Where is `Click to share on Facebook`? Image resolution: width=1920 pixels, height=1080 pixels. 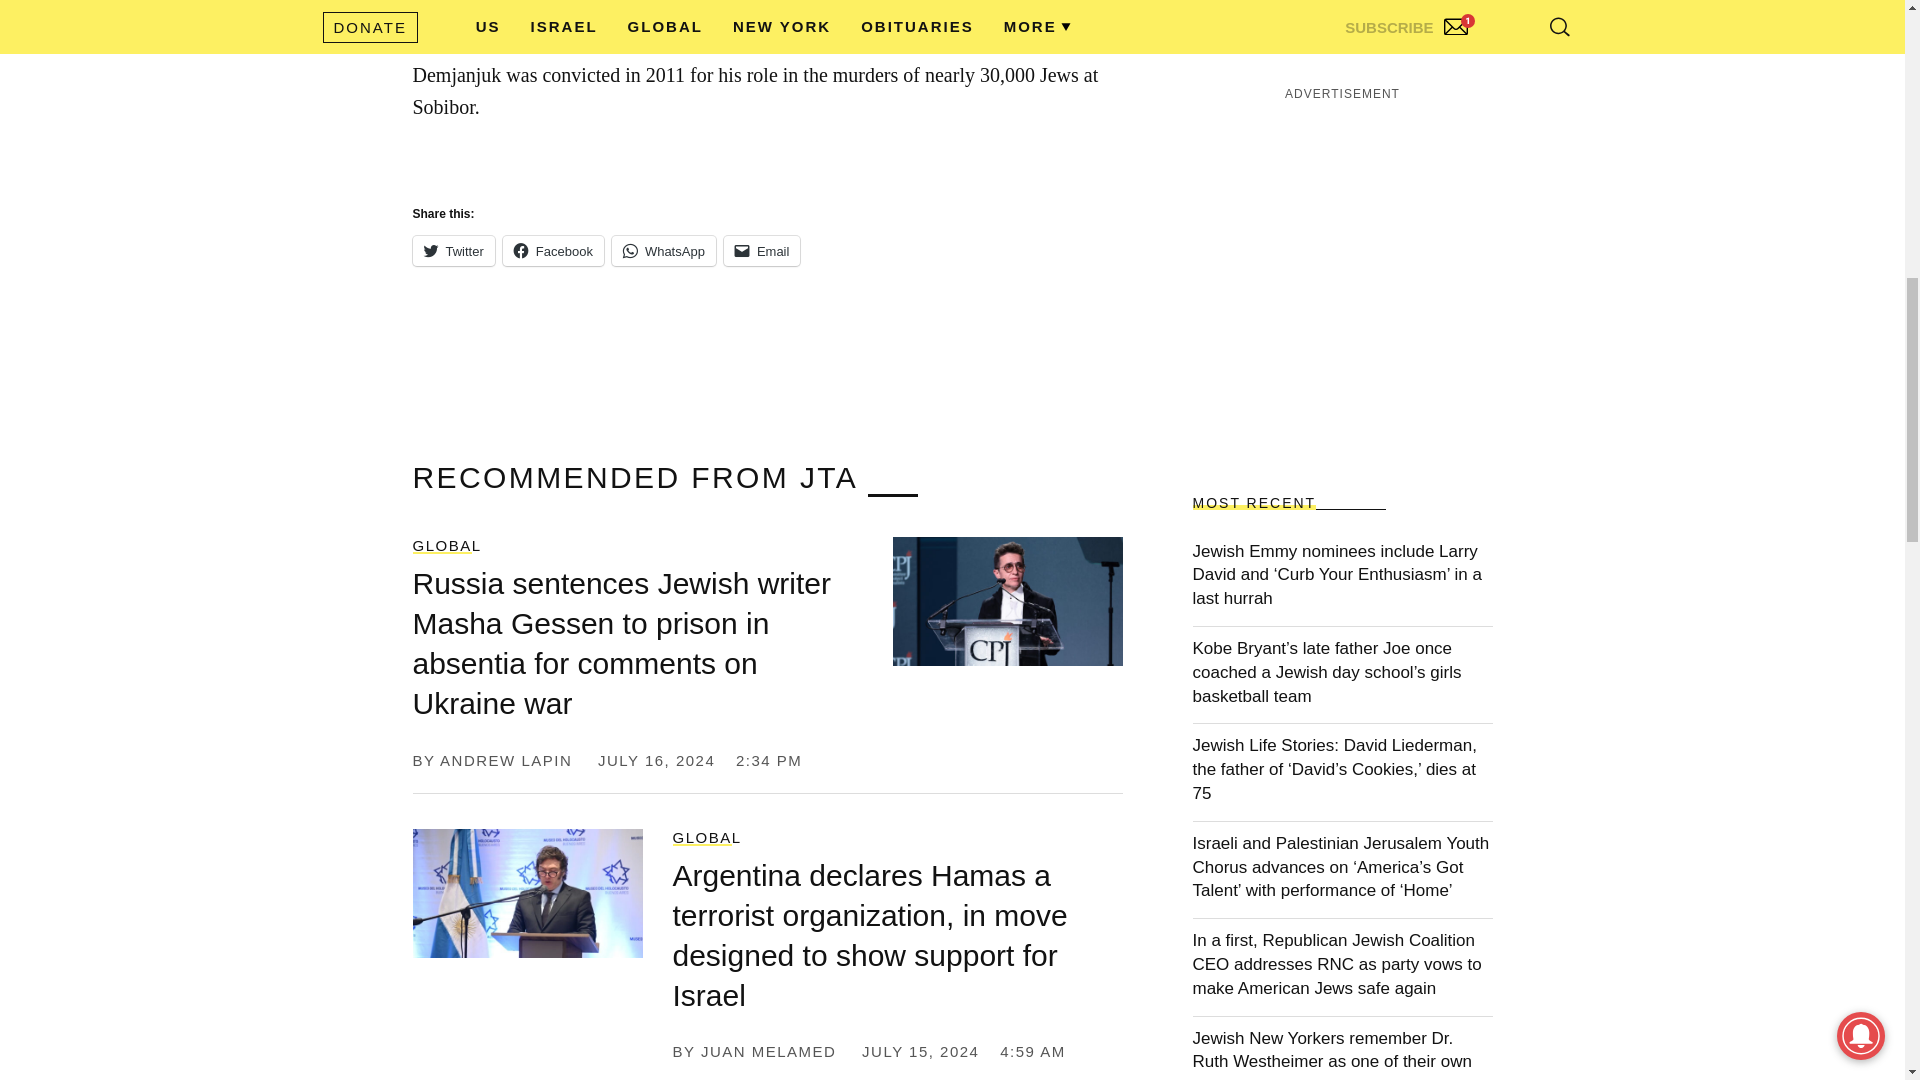
Click to share on Facebook is located at coordinates (554, 250).